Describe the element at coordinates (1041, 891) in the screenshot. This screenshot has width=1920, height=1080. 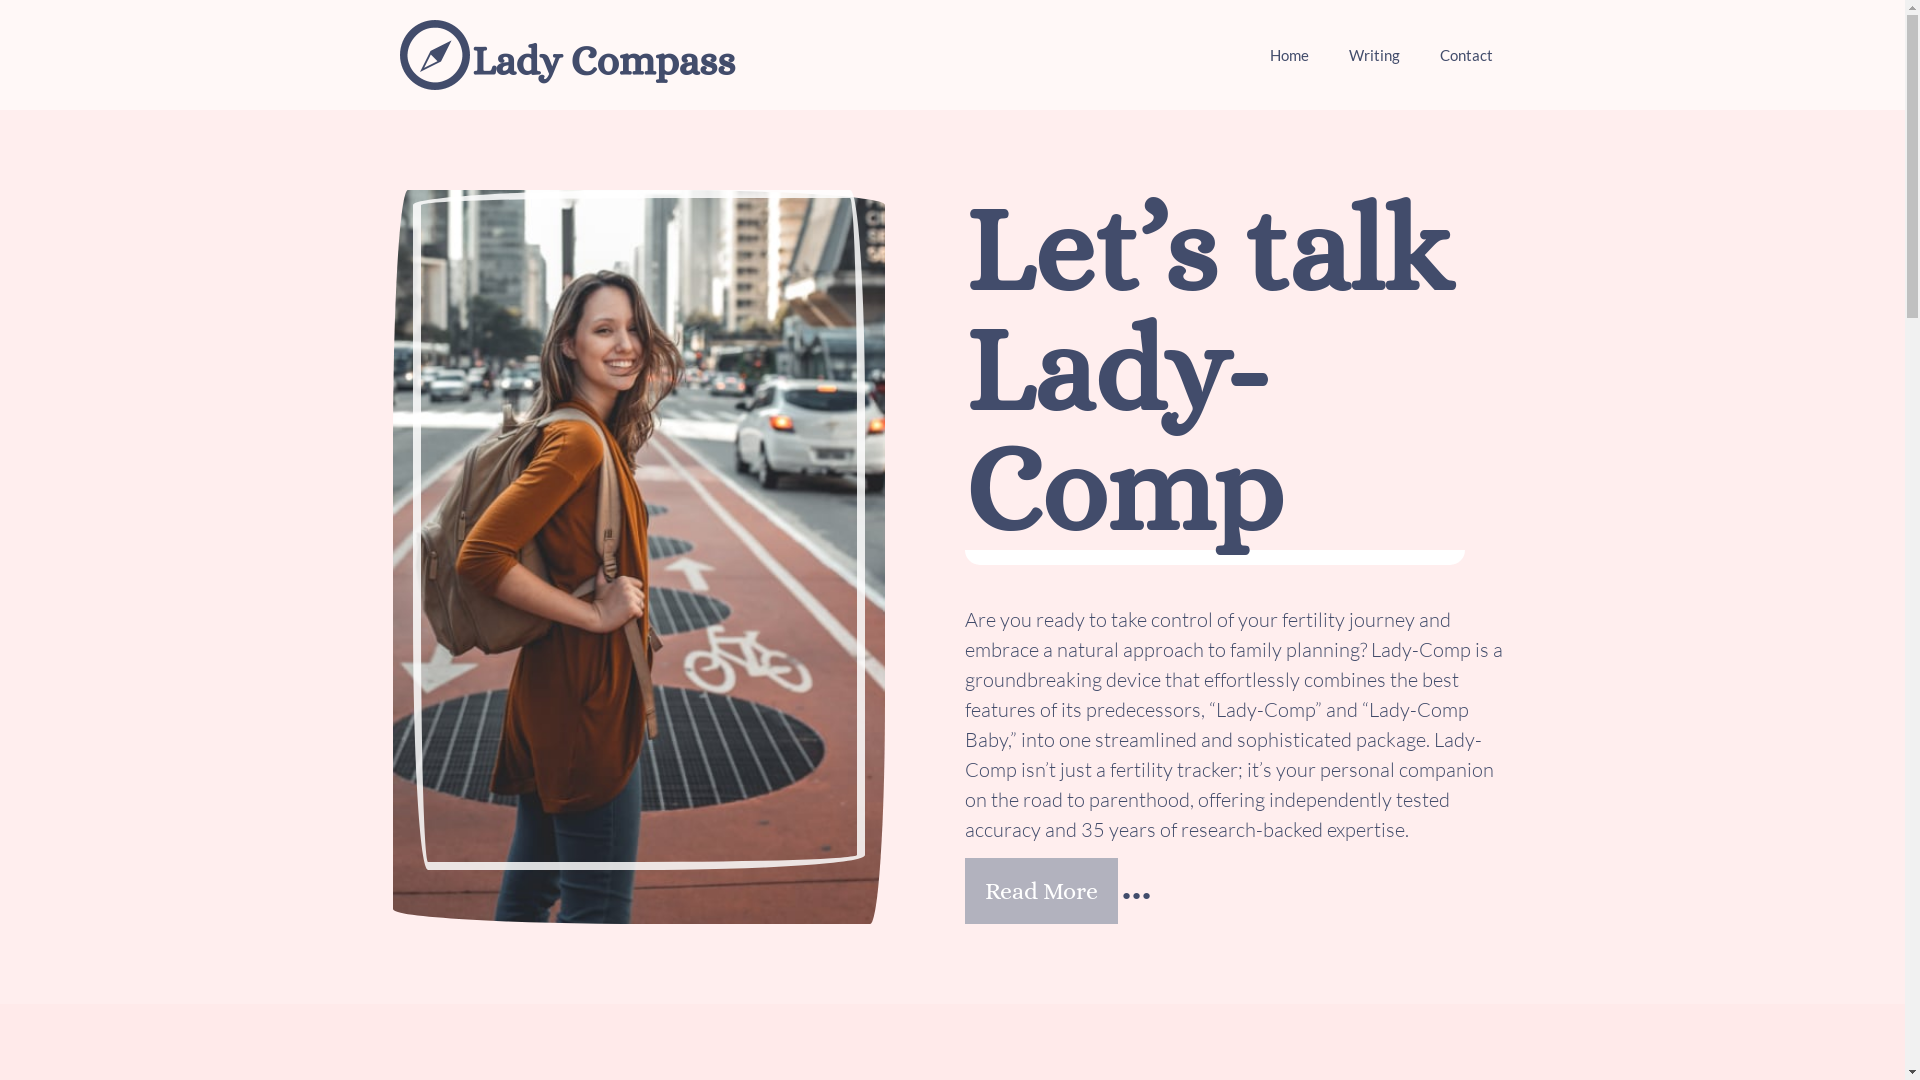
I see `Read More` at that location.